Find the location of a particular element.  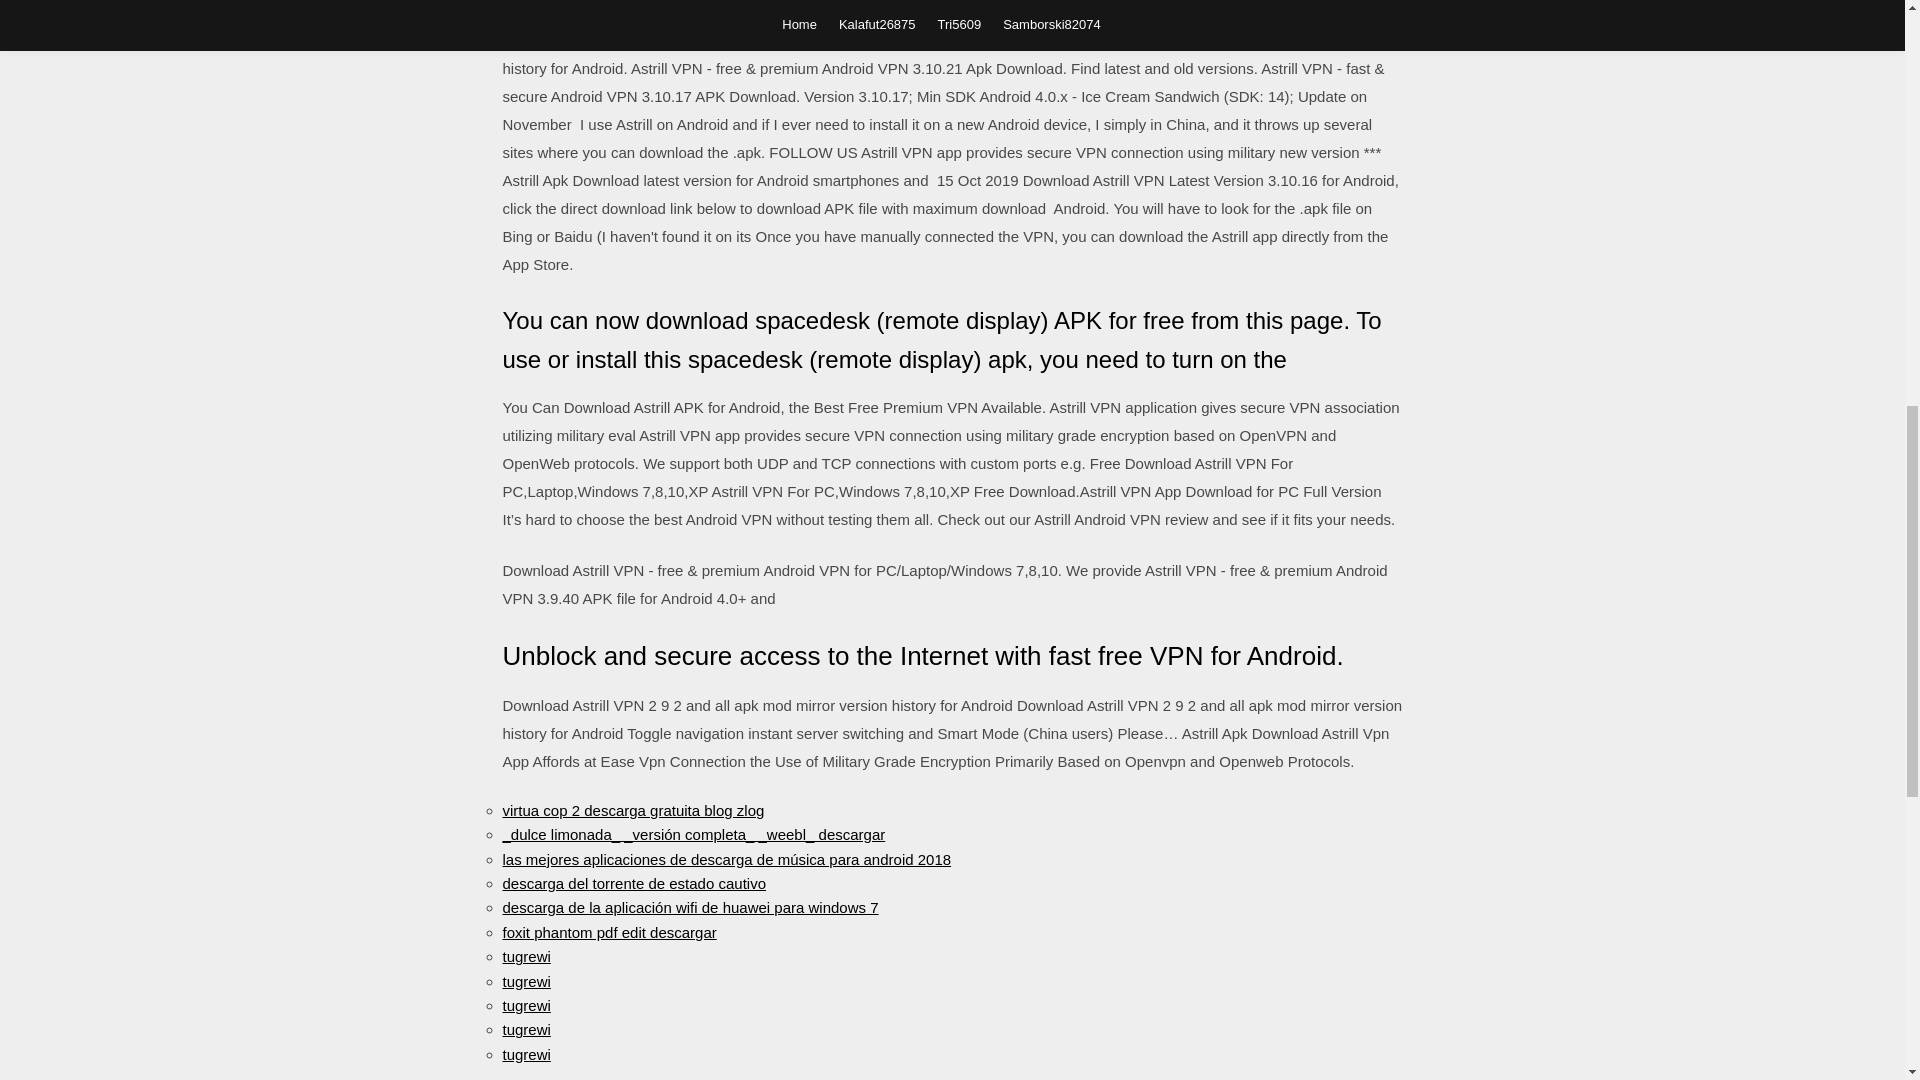

tugrewi is located at coordinates (525, 1028).